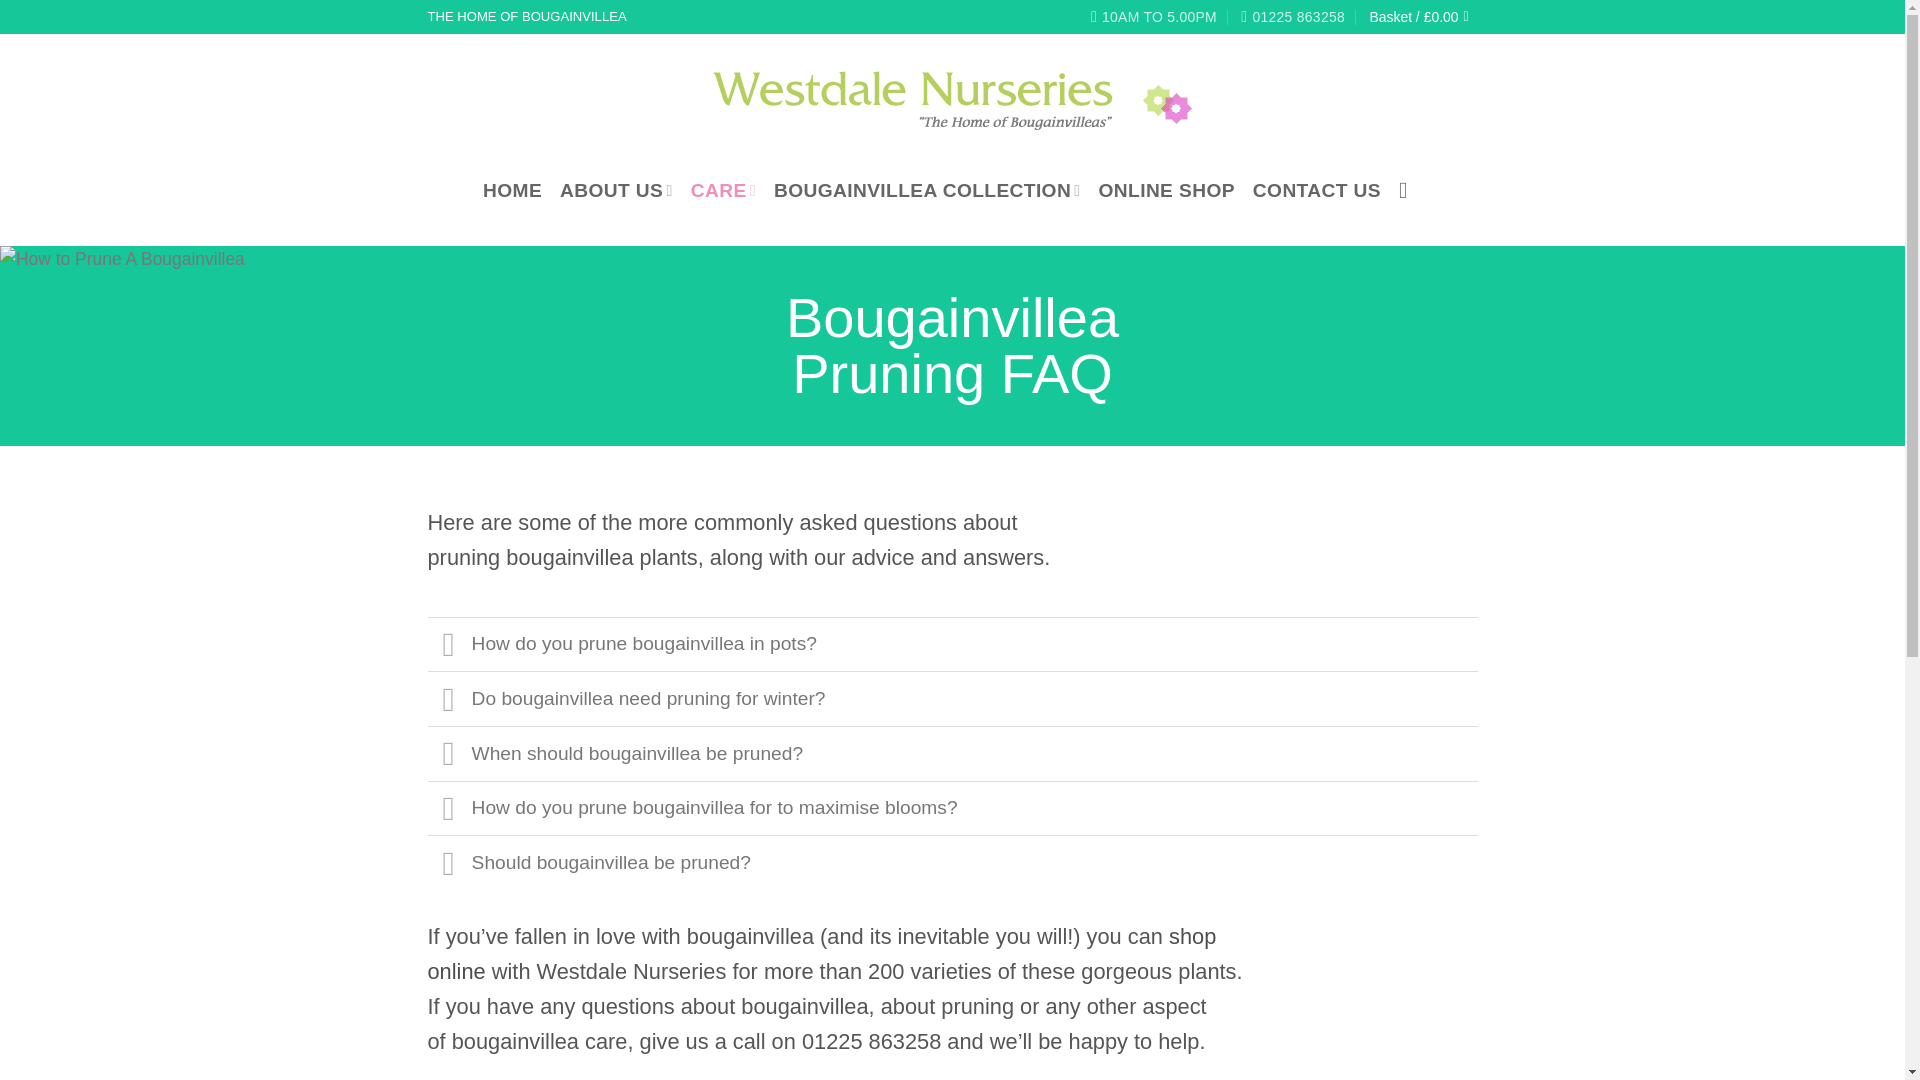 The width and height of the screenshot is (1920, 1080). I want to click on How do you prune bougainvillea for to maximise blooms?, so click(953, 808).